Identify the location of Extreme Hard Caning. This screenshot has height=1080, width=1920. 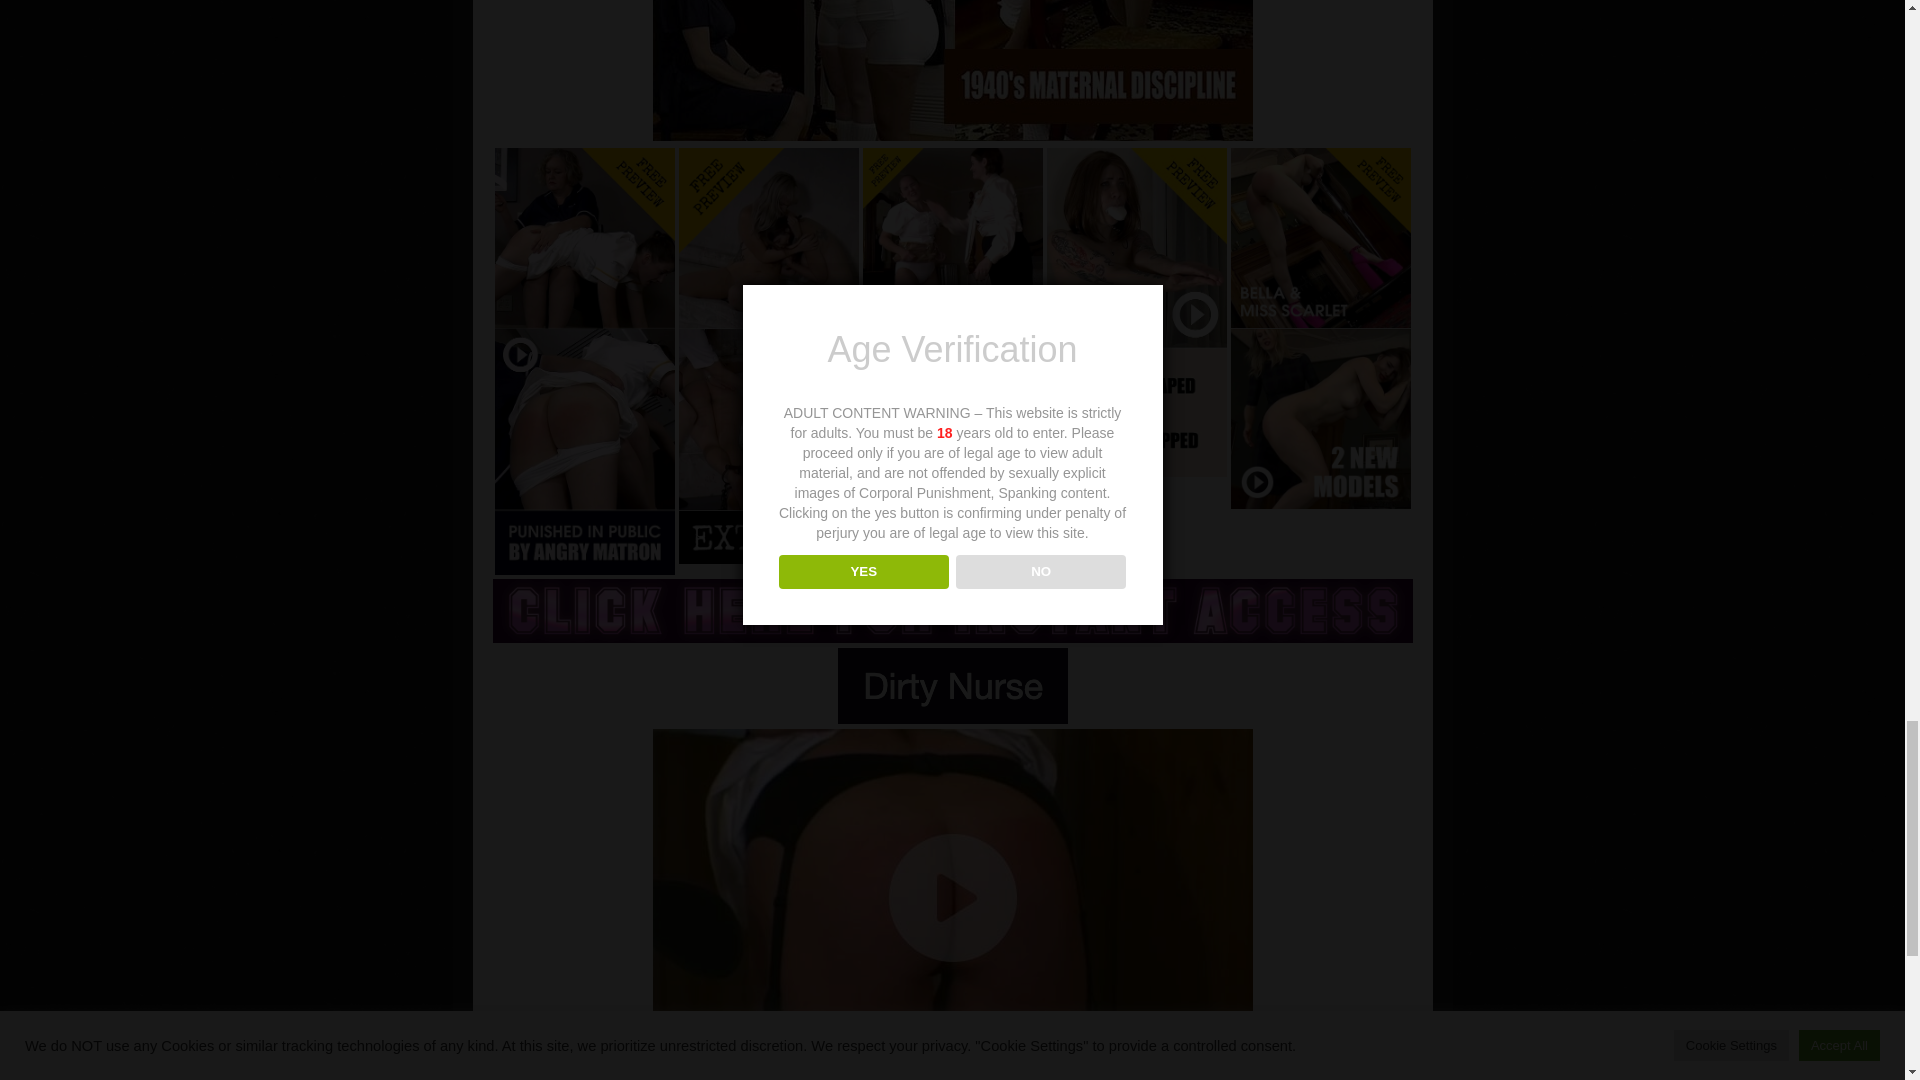
(768, 354).